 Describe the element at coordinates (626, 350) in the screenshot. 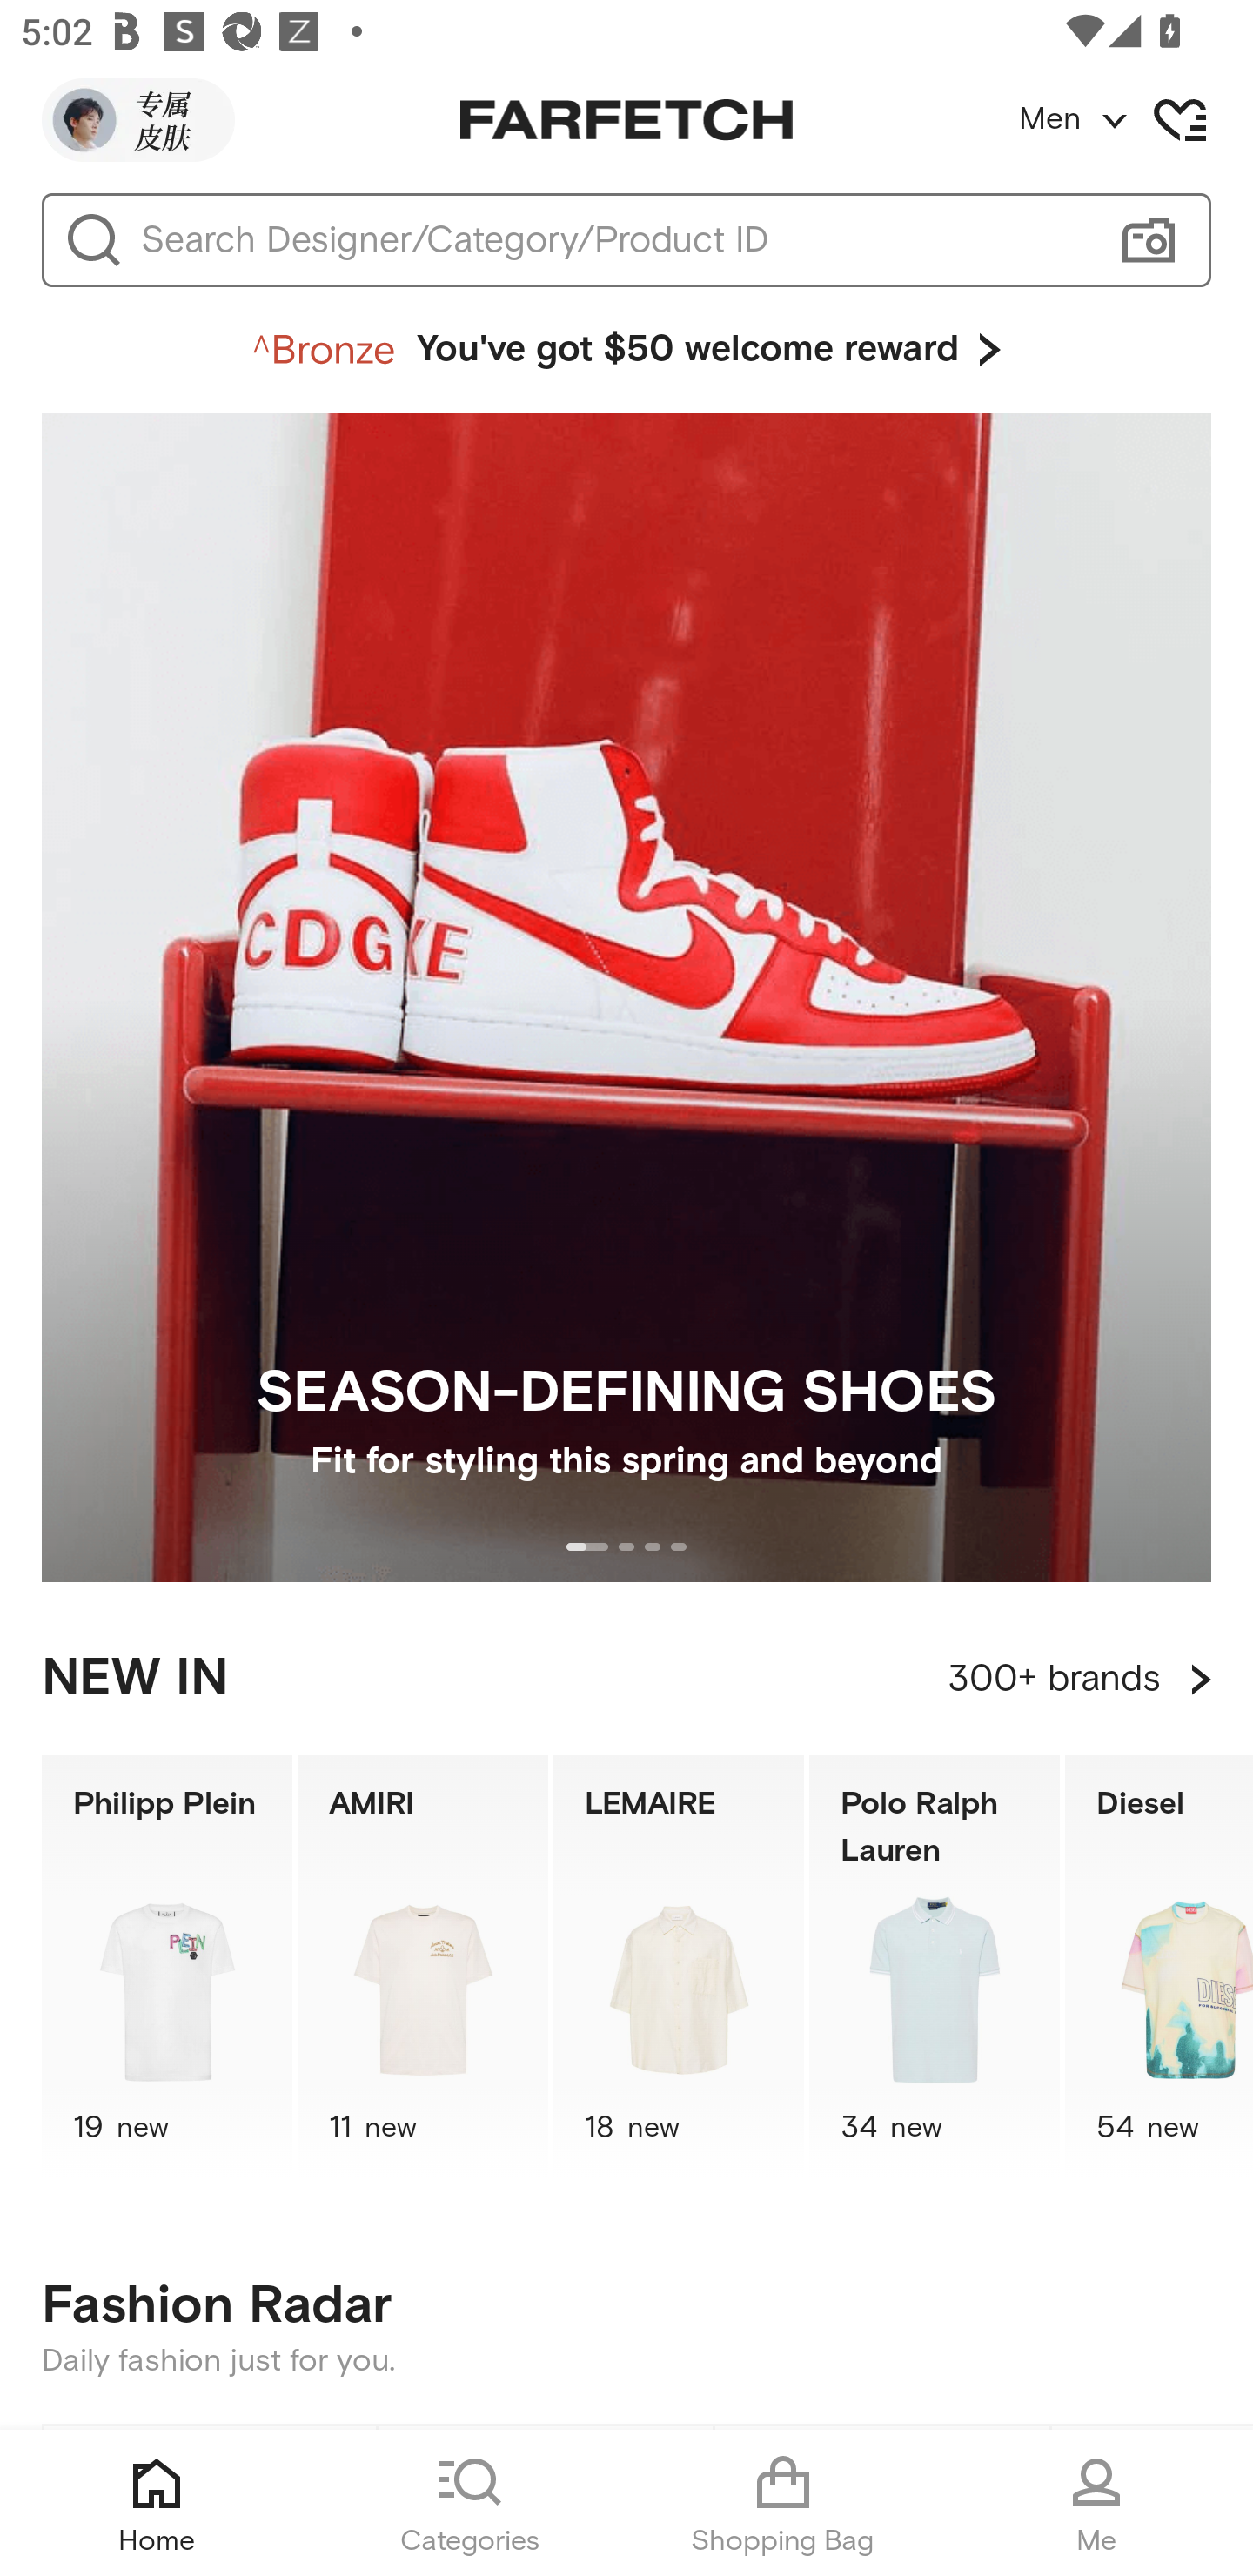

I see `You've got $50 welcome reward` at that location.